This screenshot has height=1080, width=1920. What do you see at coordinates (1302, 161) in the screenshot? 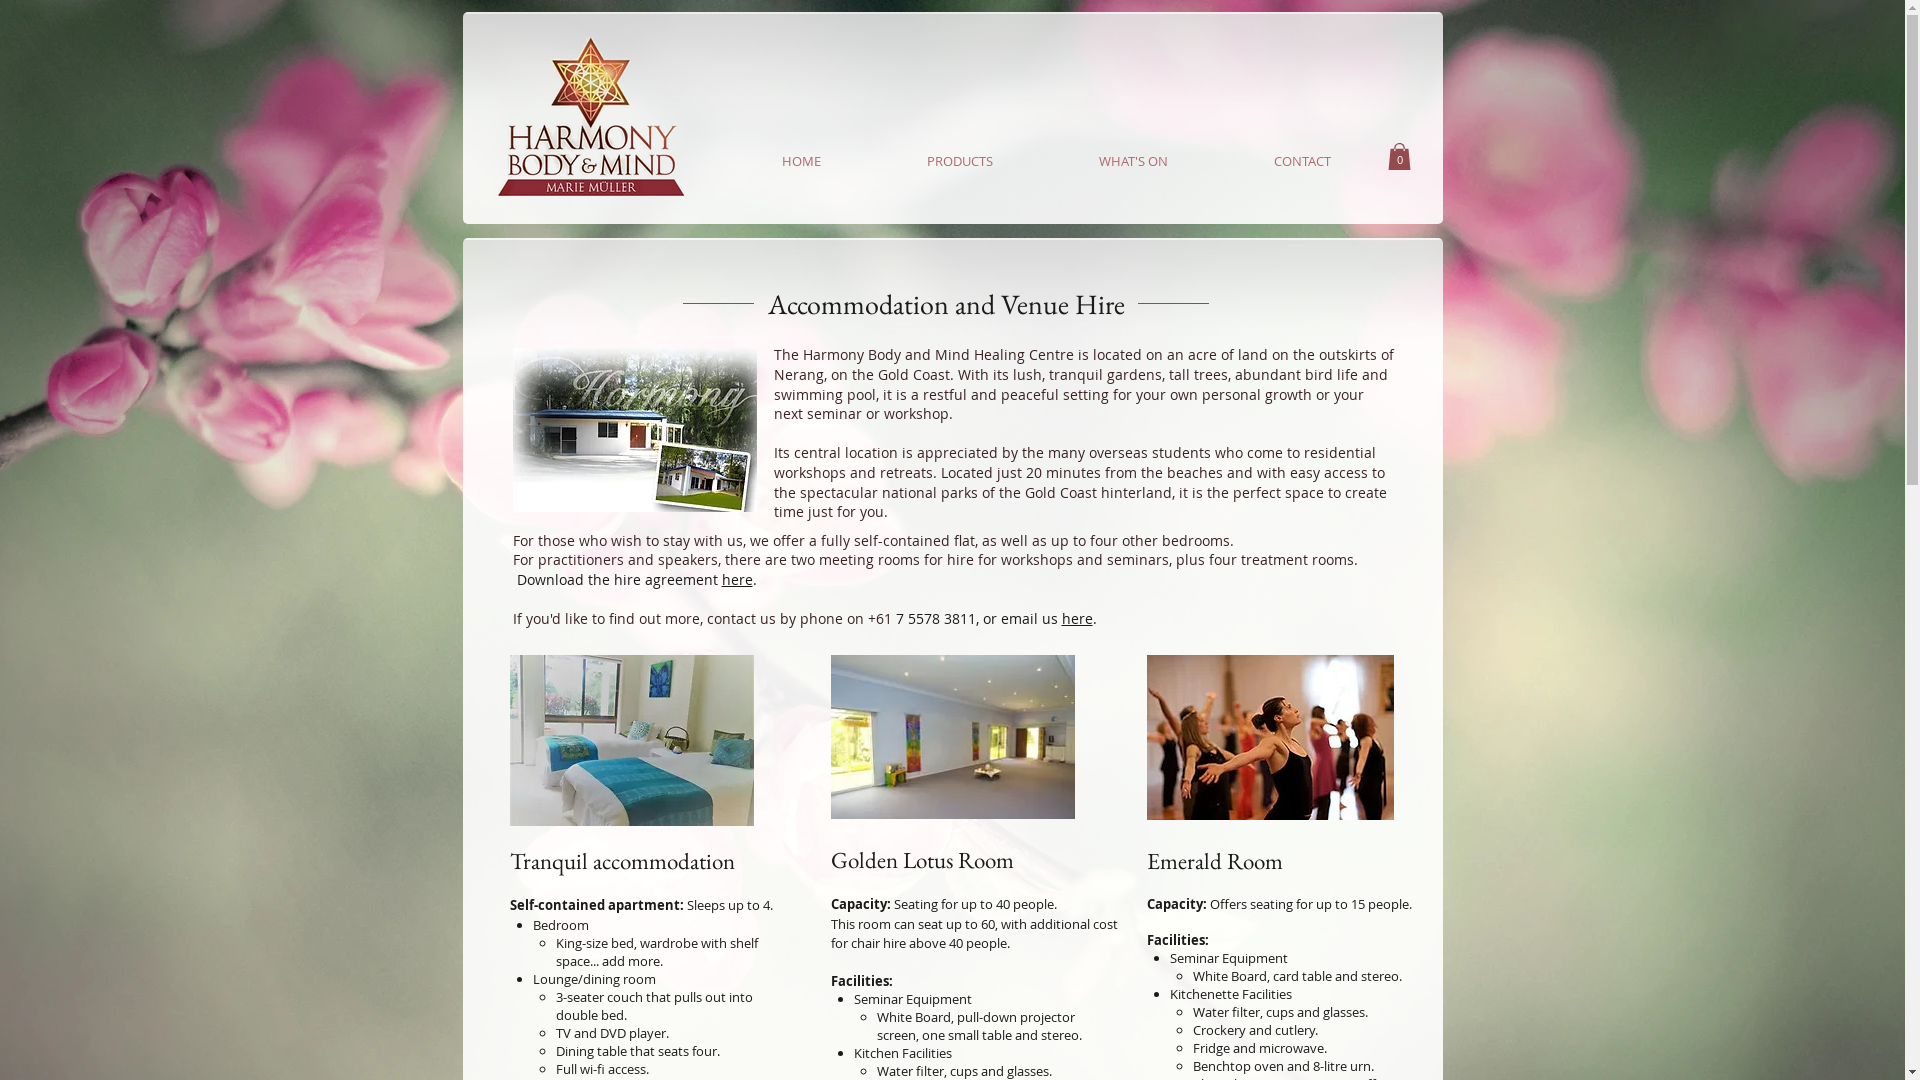
I see `CONTACT` at bounding box center [1302, 161].